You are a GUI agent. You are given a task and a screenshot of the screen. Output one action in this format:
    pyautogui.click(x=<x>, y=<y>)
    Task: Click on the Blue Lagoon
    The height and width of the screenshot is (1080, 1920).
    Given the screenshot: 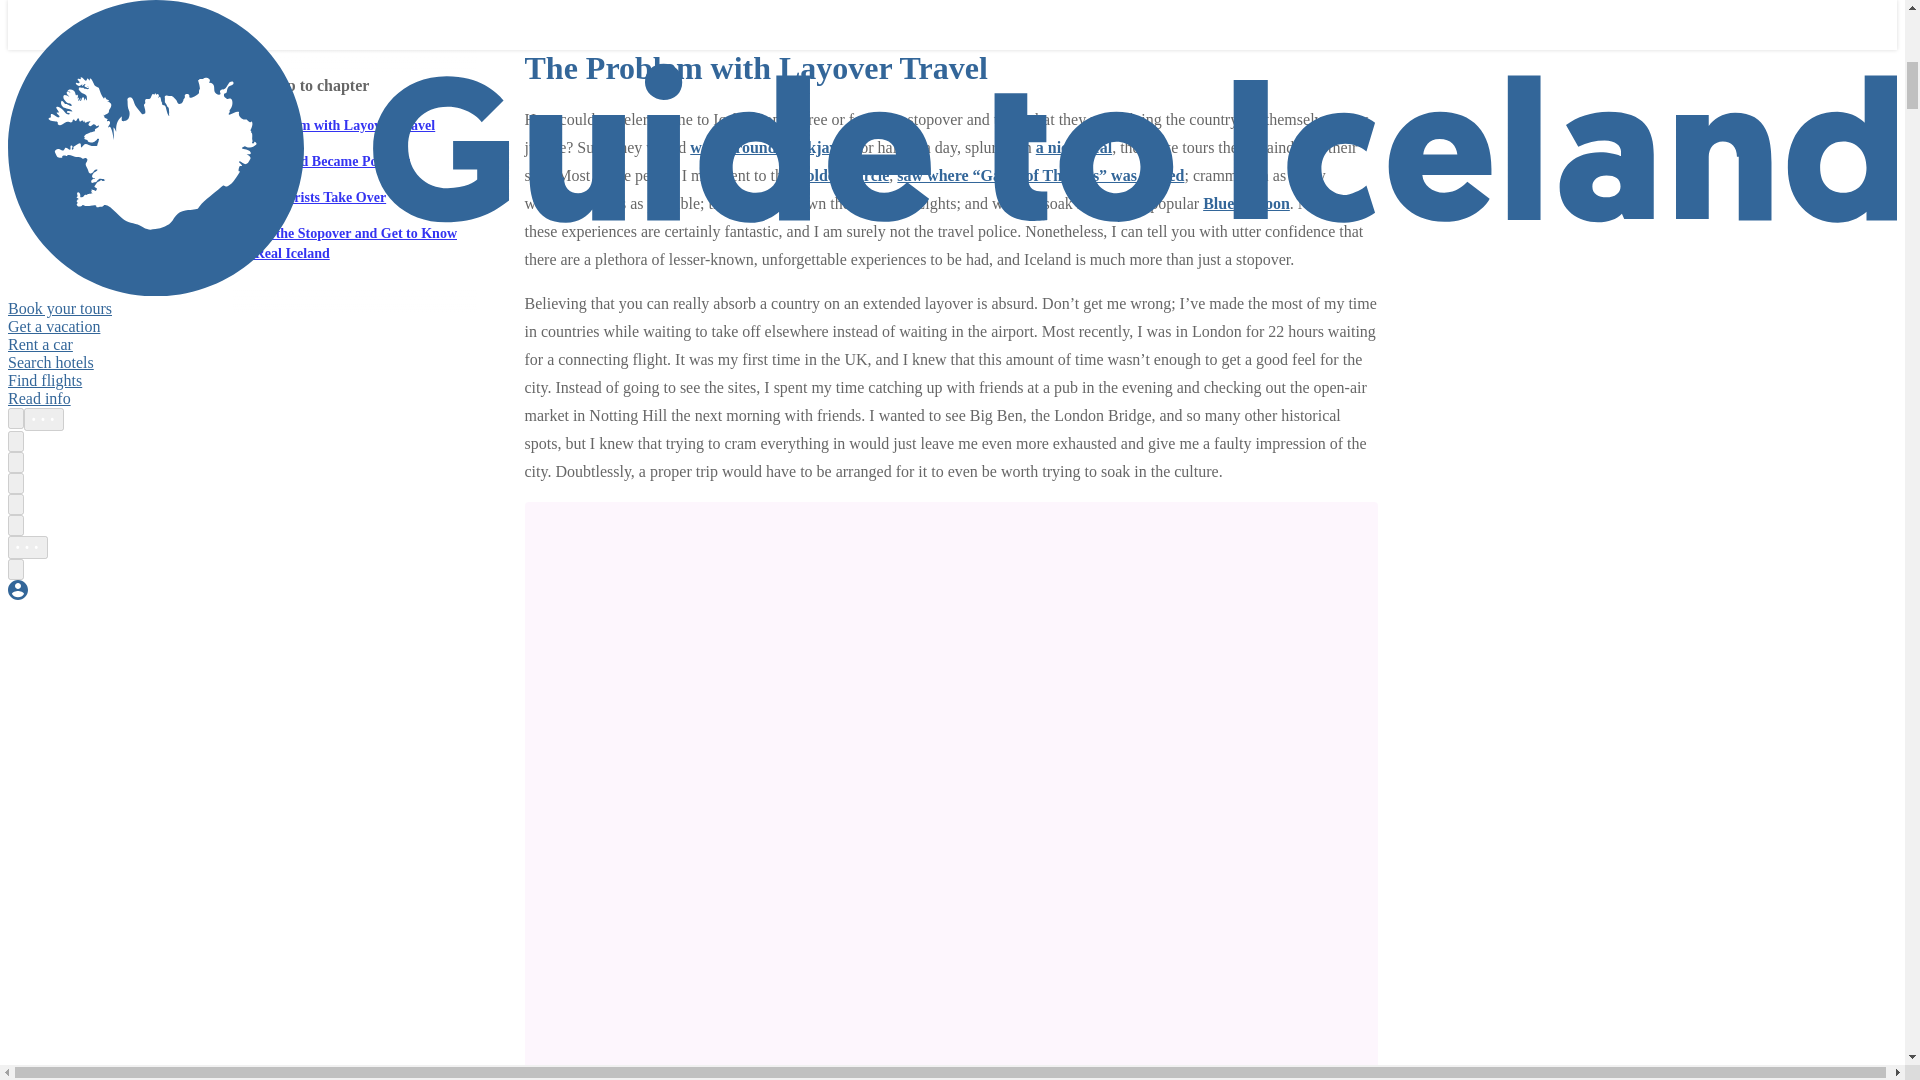 What is the action you would take?
    pyautogui.click(x=1246, y=203)
    